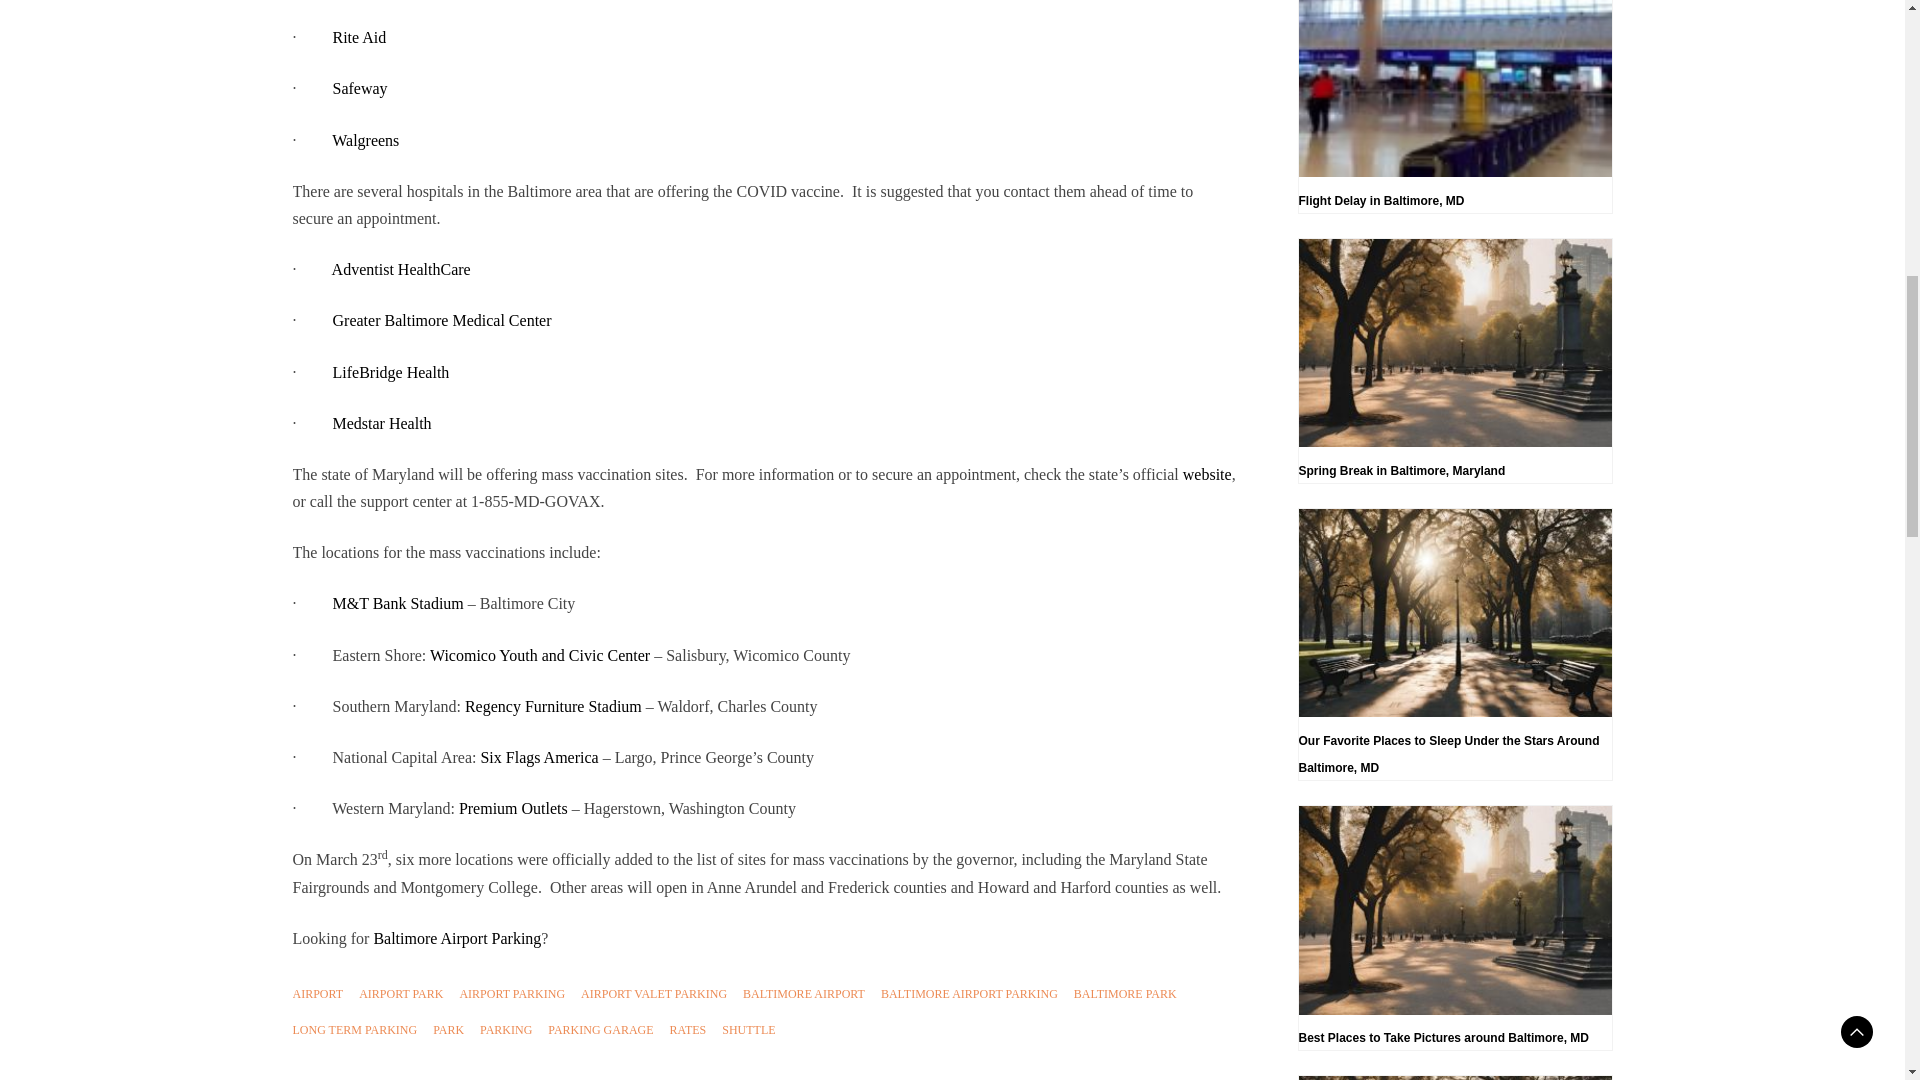 This screenshot has height=1080, width=1920. Describe the element at coordinates (748, 1030) in the screenshot. I see `SHUTTLE` at that location.